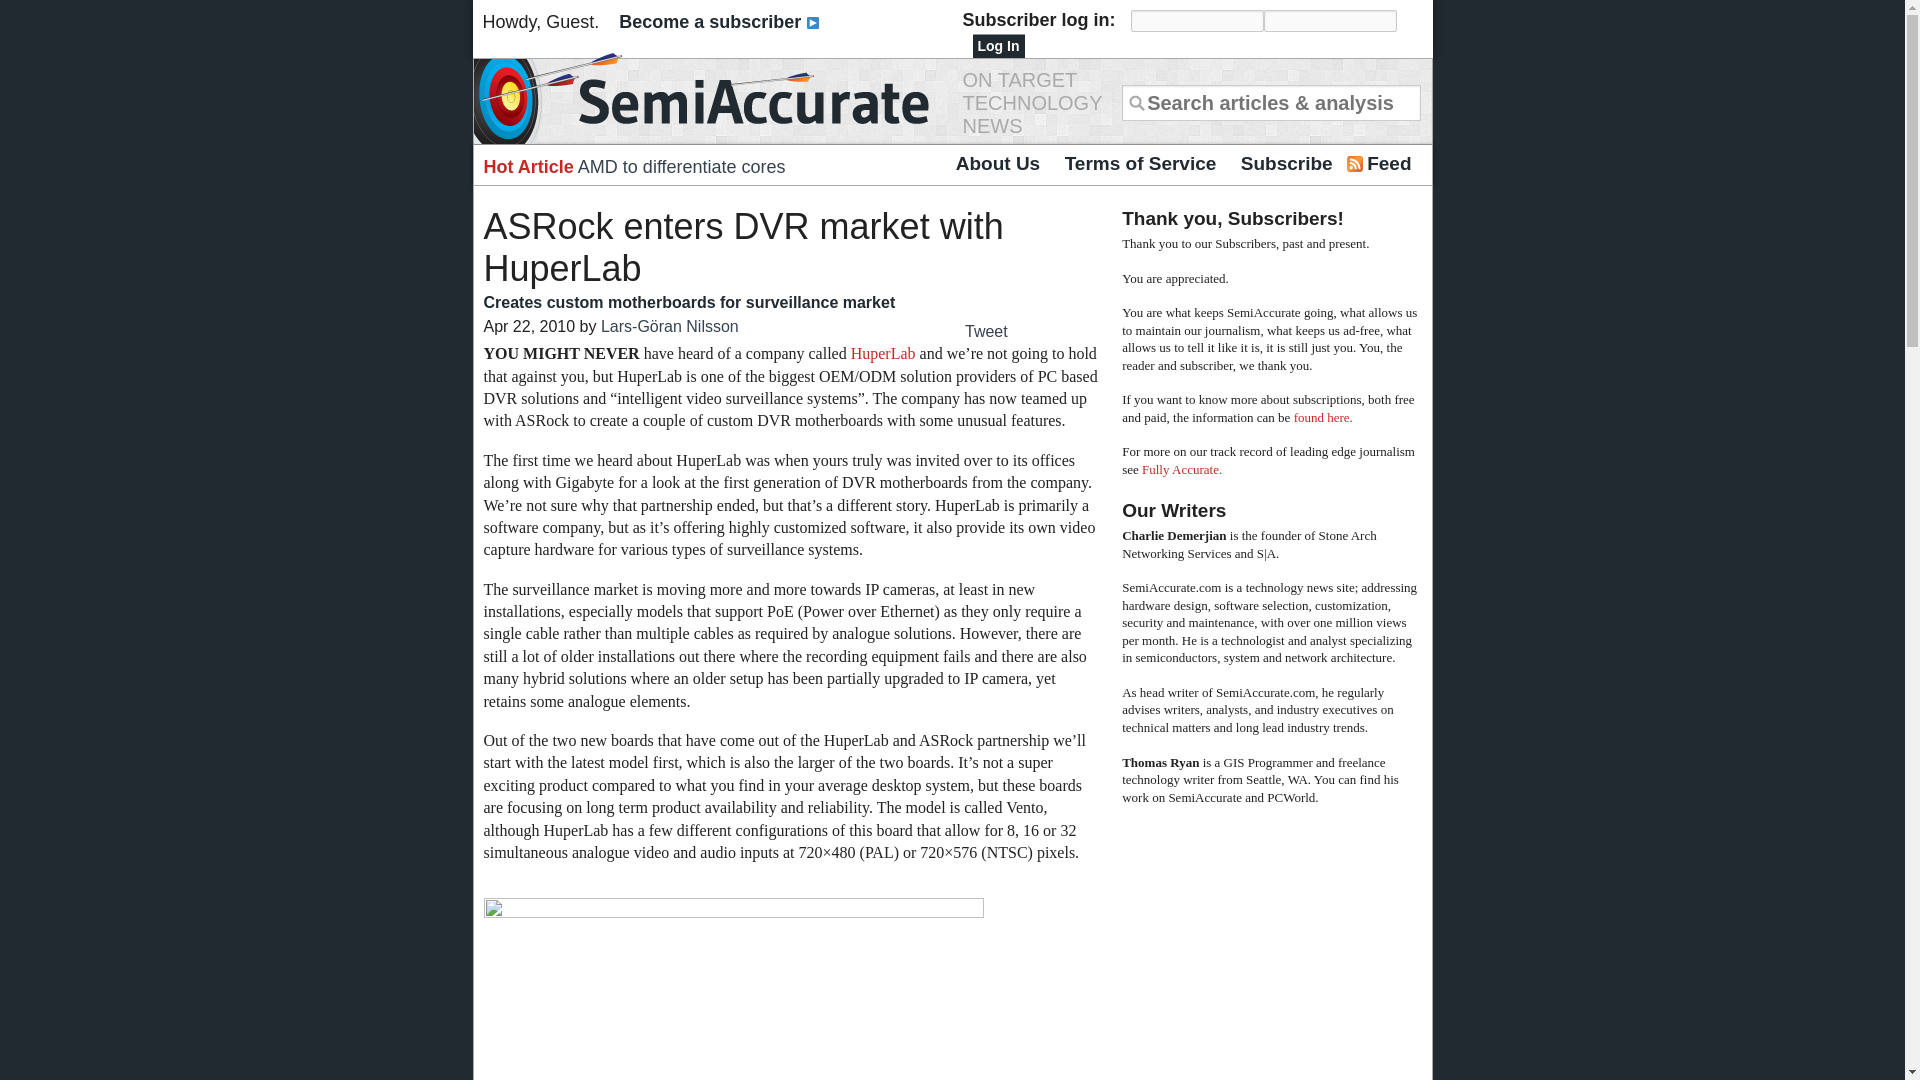 The width and height of the screenshot is (1920, 1080). What do you see at coordinates (1286, 163) in the screenshot?
I see `Subscribe` at bounding box center [1286, 163].